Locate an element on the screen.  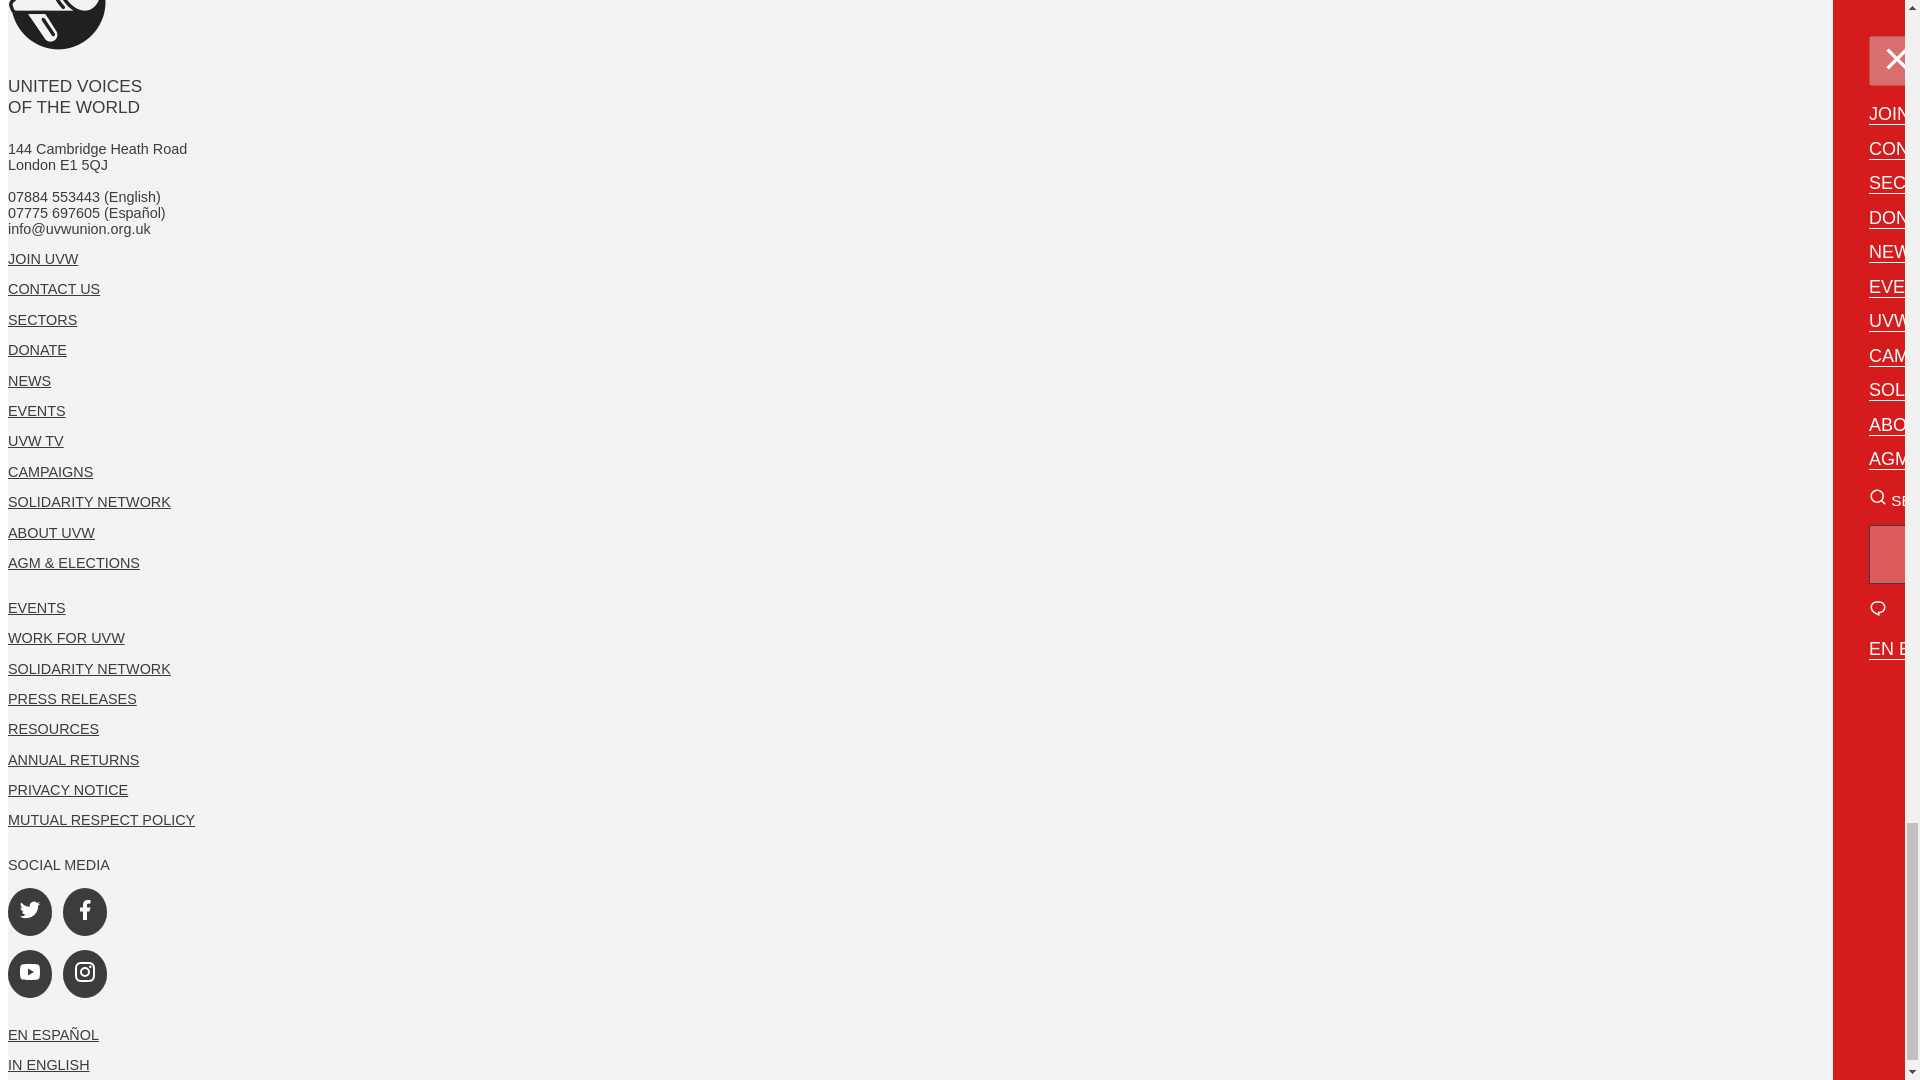
Facebook is located at coordinates (85, 912).